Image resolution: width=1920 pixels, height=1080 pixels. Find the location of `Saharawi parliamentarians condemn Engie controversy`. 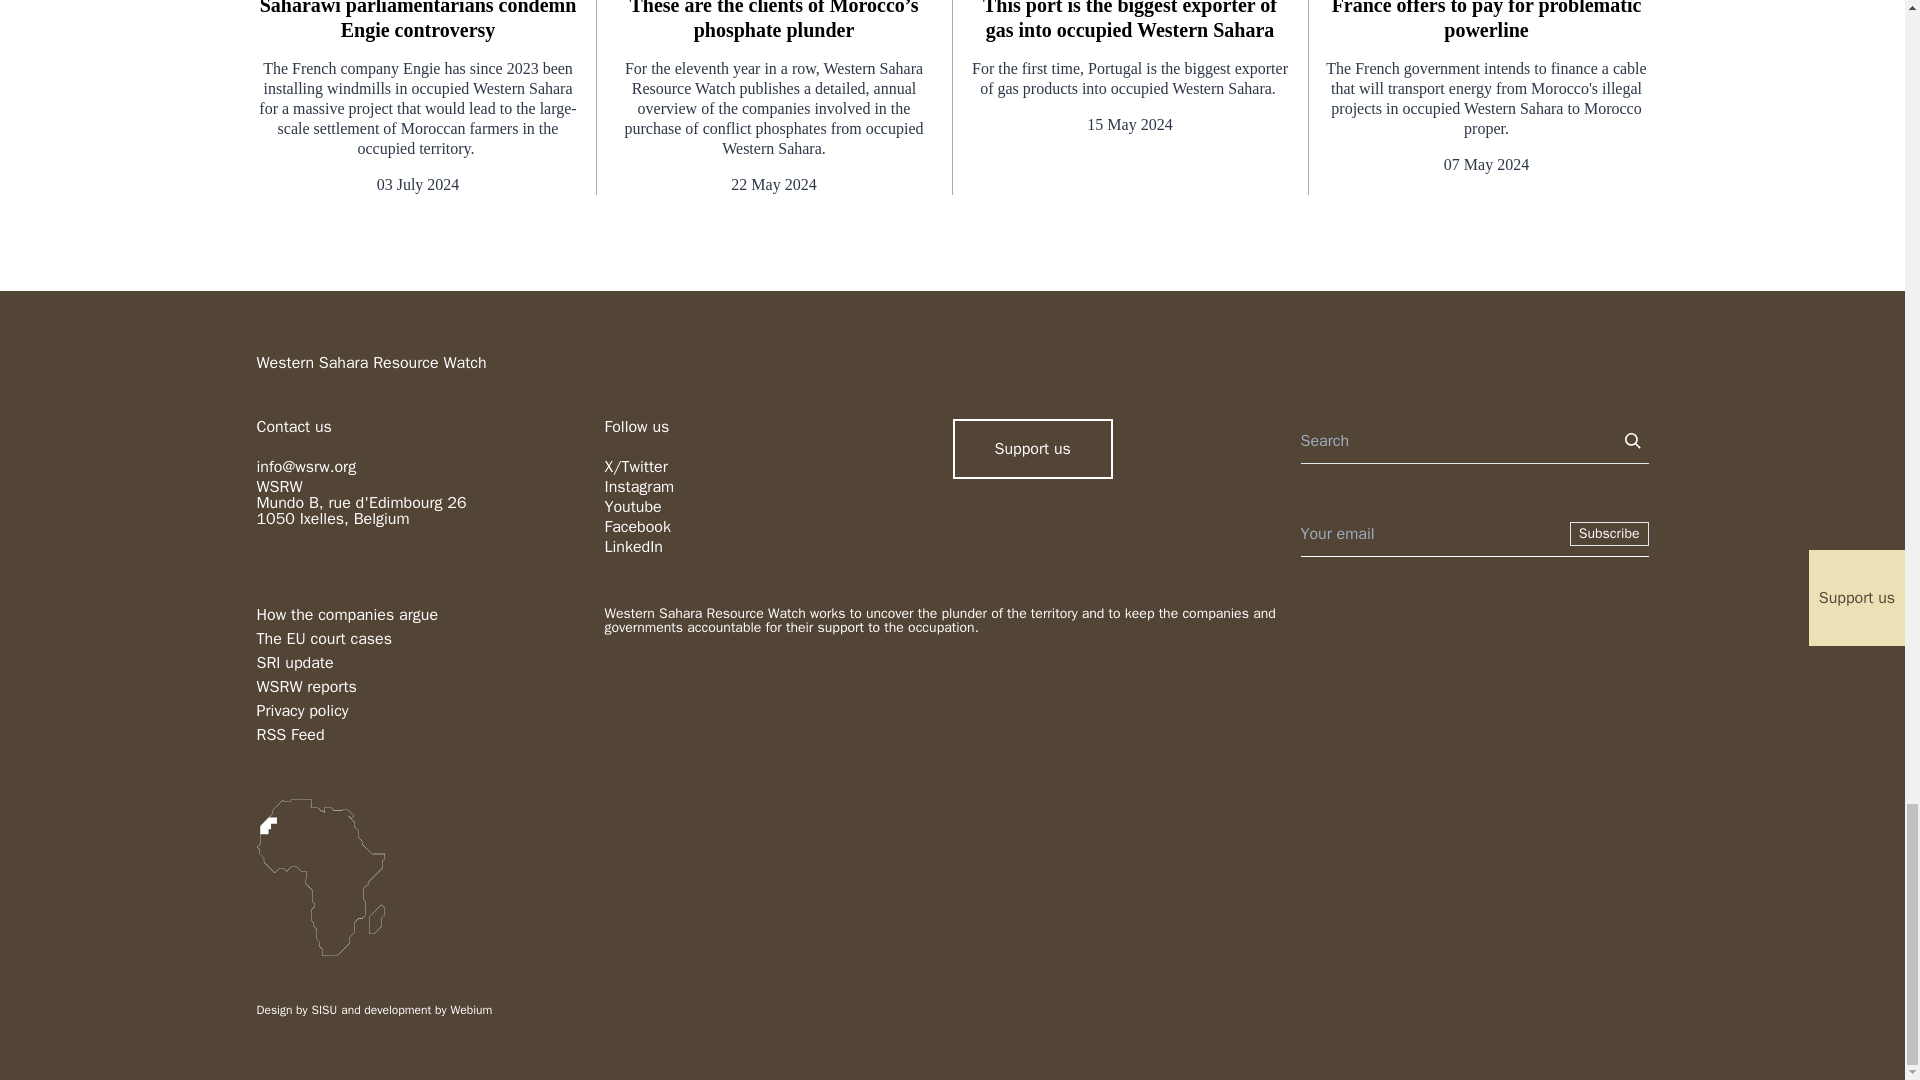

Saharawi parliamentarians condemn Engie controversy is located at coordinates (417, 22).